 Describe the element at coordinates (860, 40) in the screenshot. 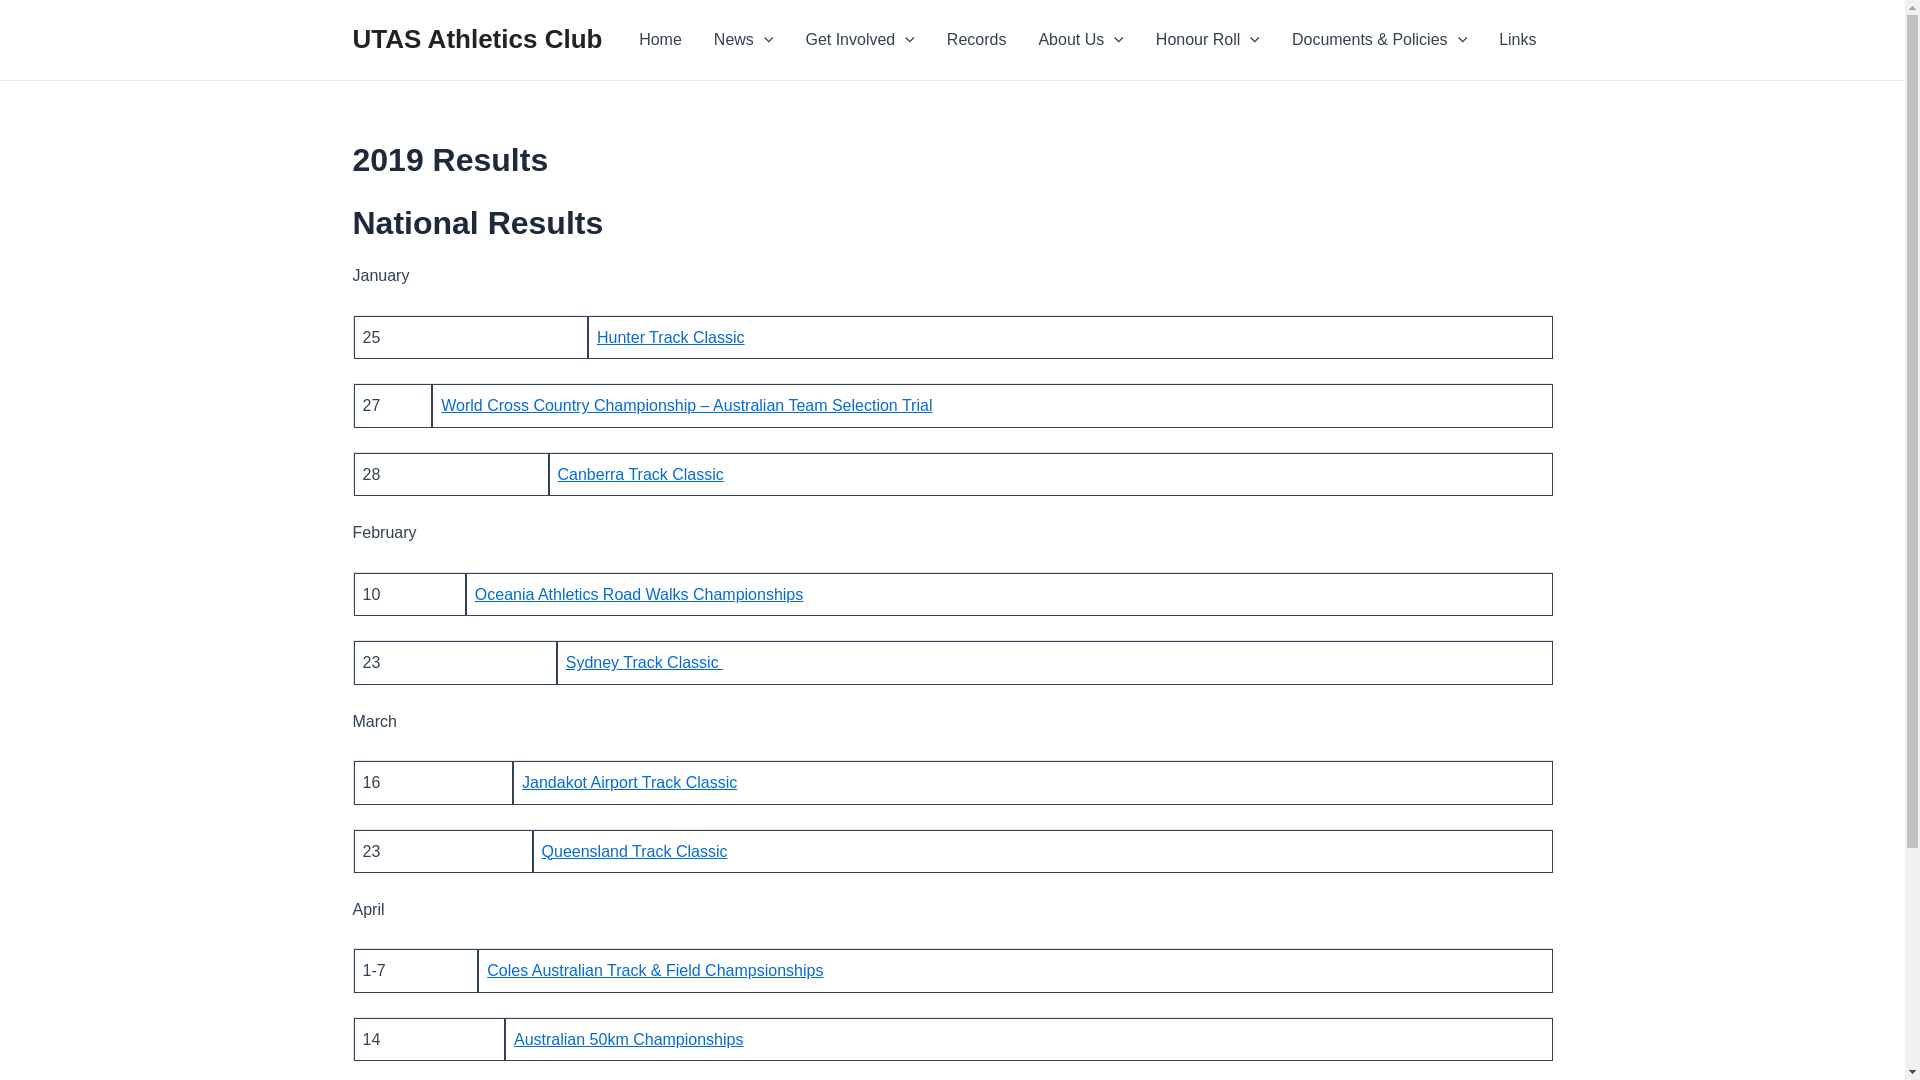

I see `Get Involved` at that location.